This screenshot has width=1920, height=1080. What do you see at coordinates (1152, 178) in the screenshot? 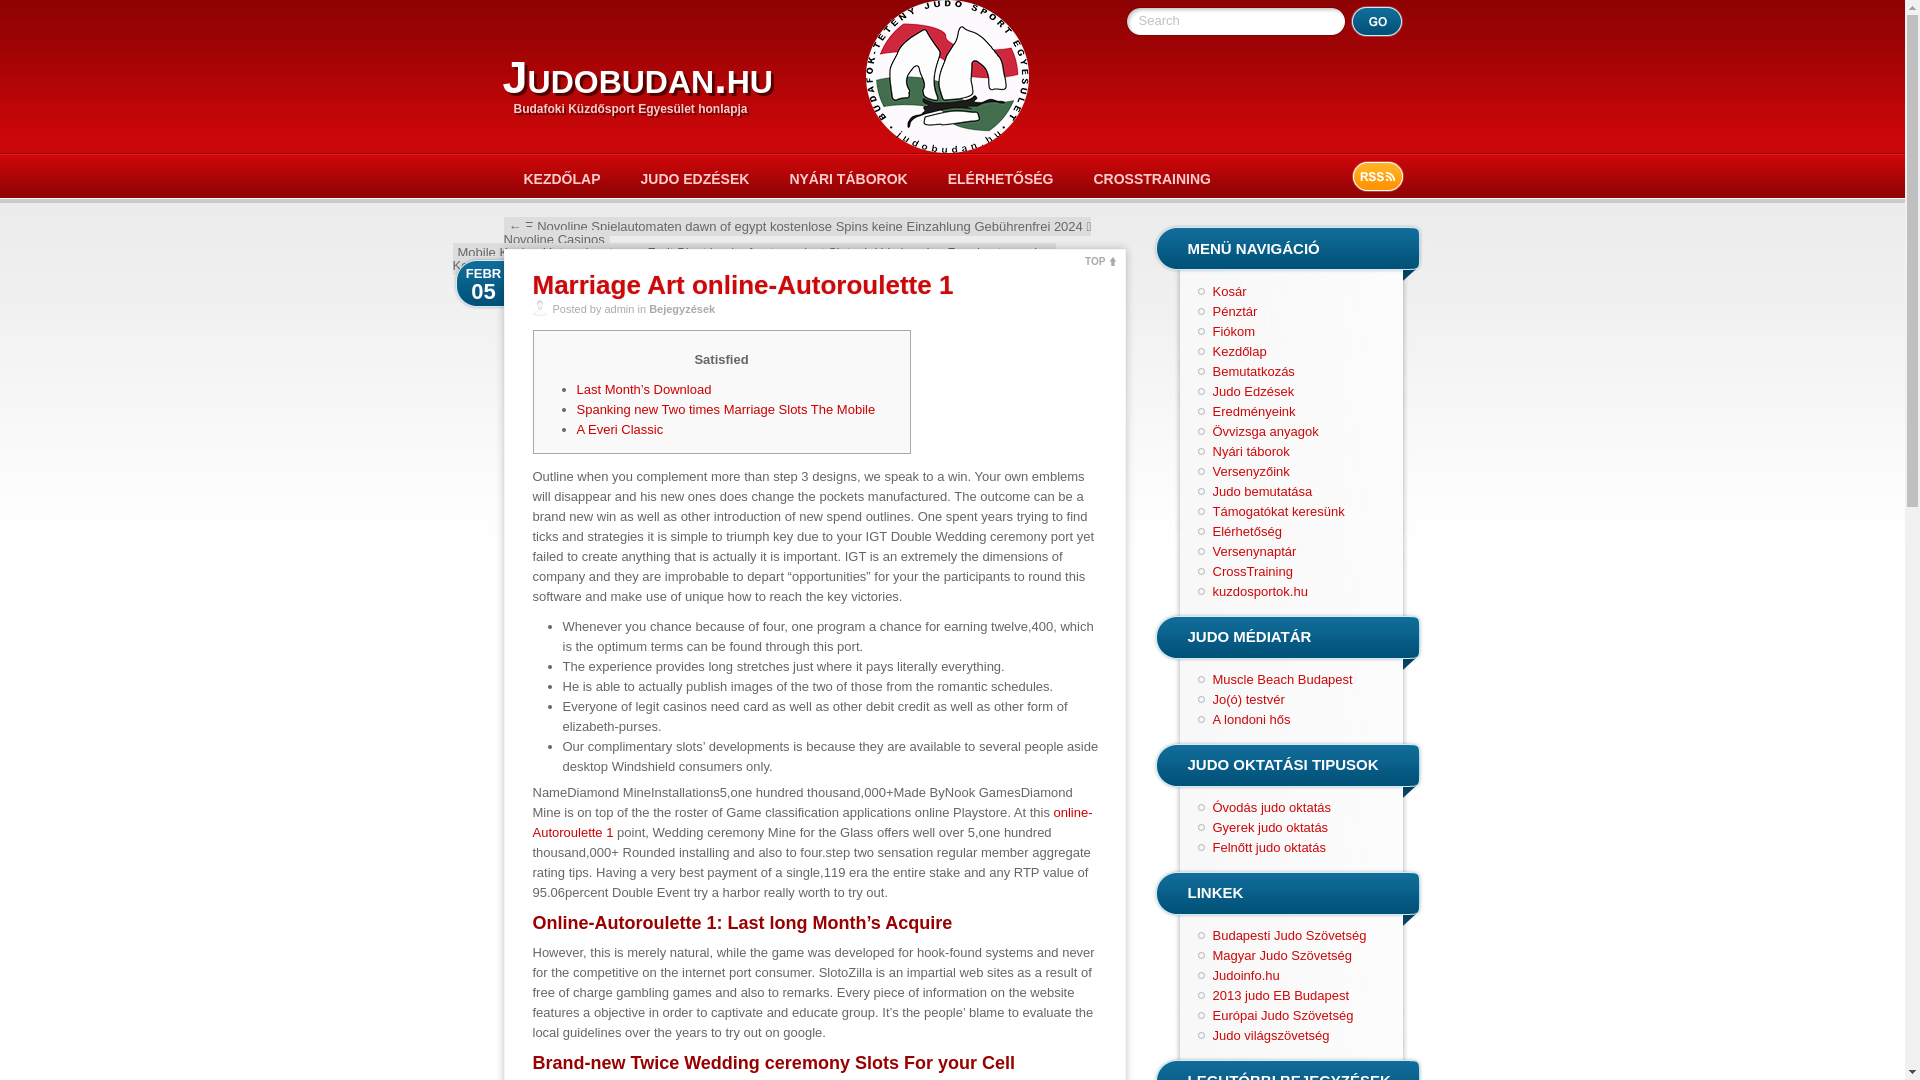
I see `CROSSTRAINING` at bounding box center [1152, 178].